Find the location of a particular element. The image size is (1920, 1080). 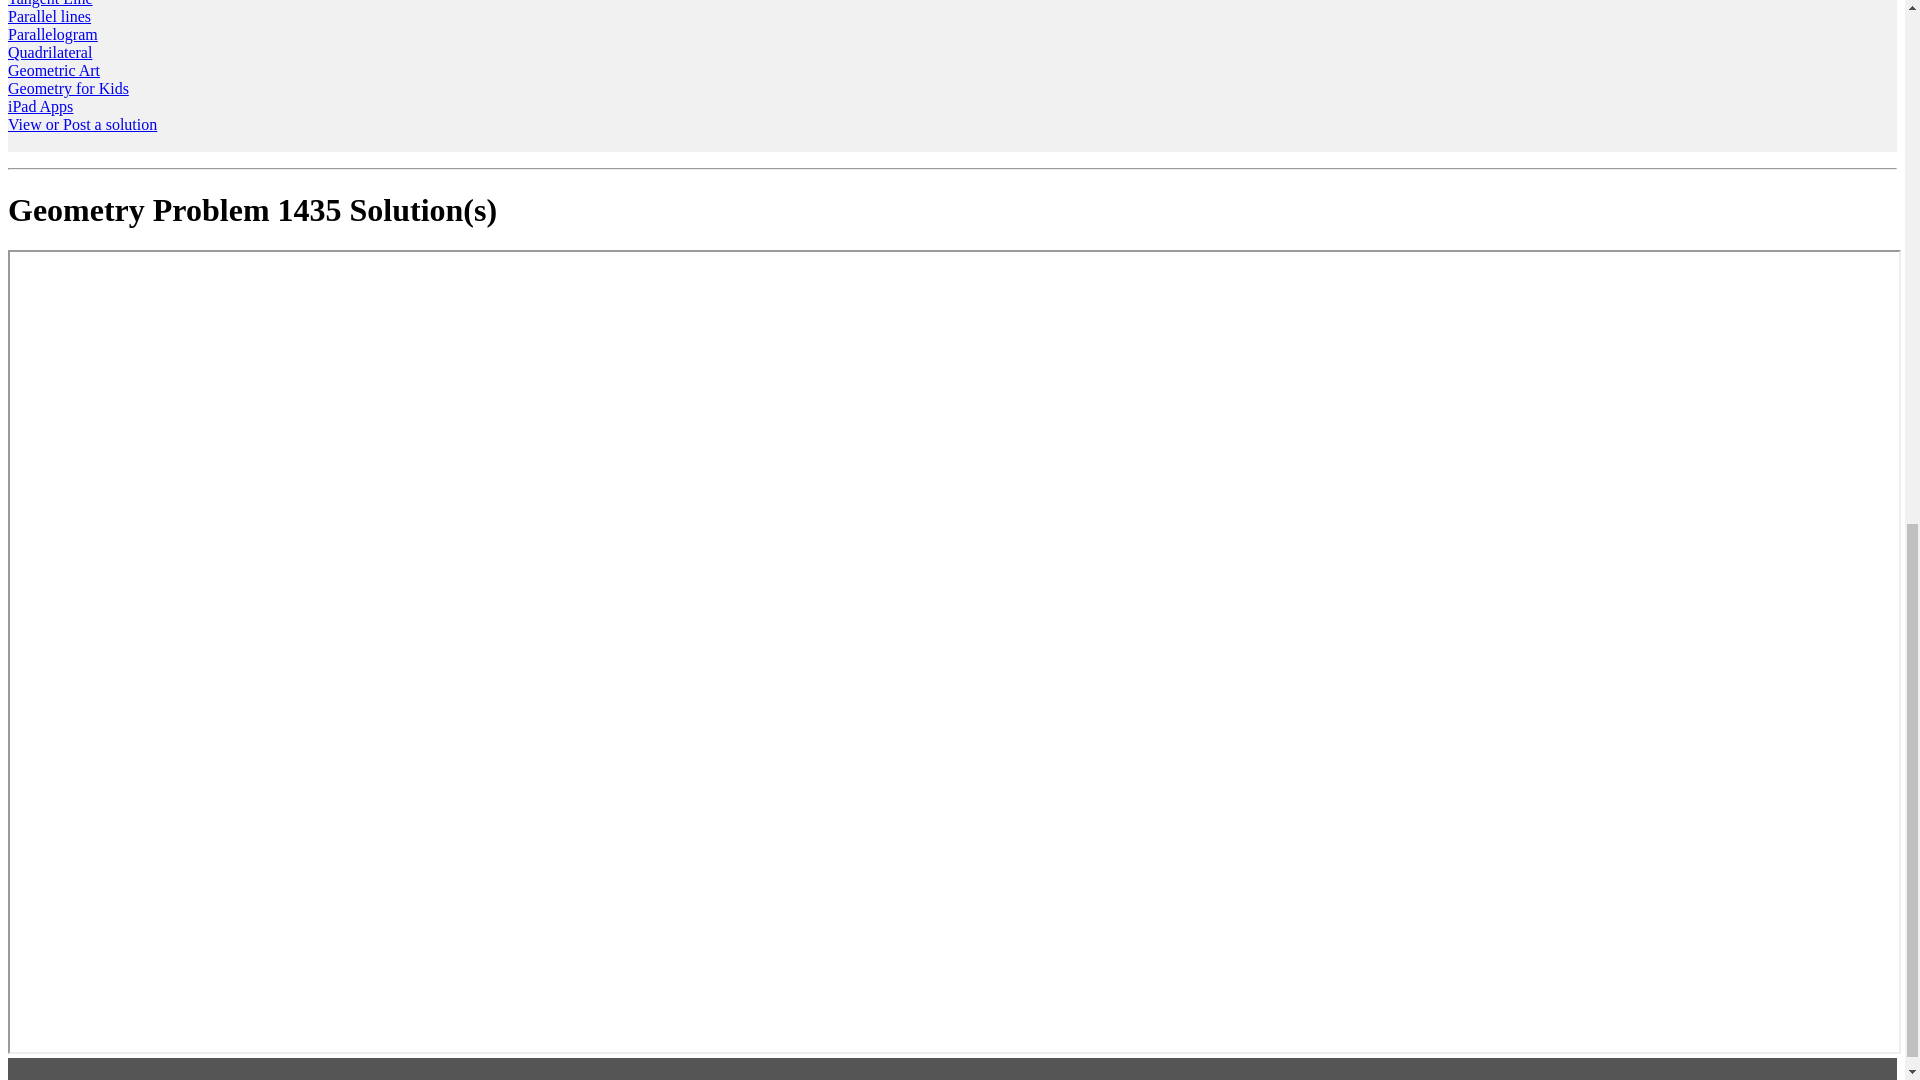

Geometric Art is located at coordinates (53, 70).